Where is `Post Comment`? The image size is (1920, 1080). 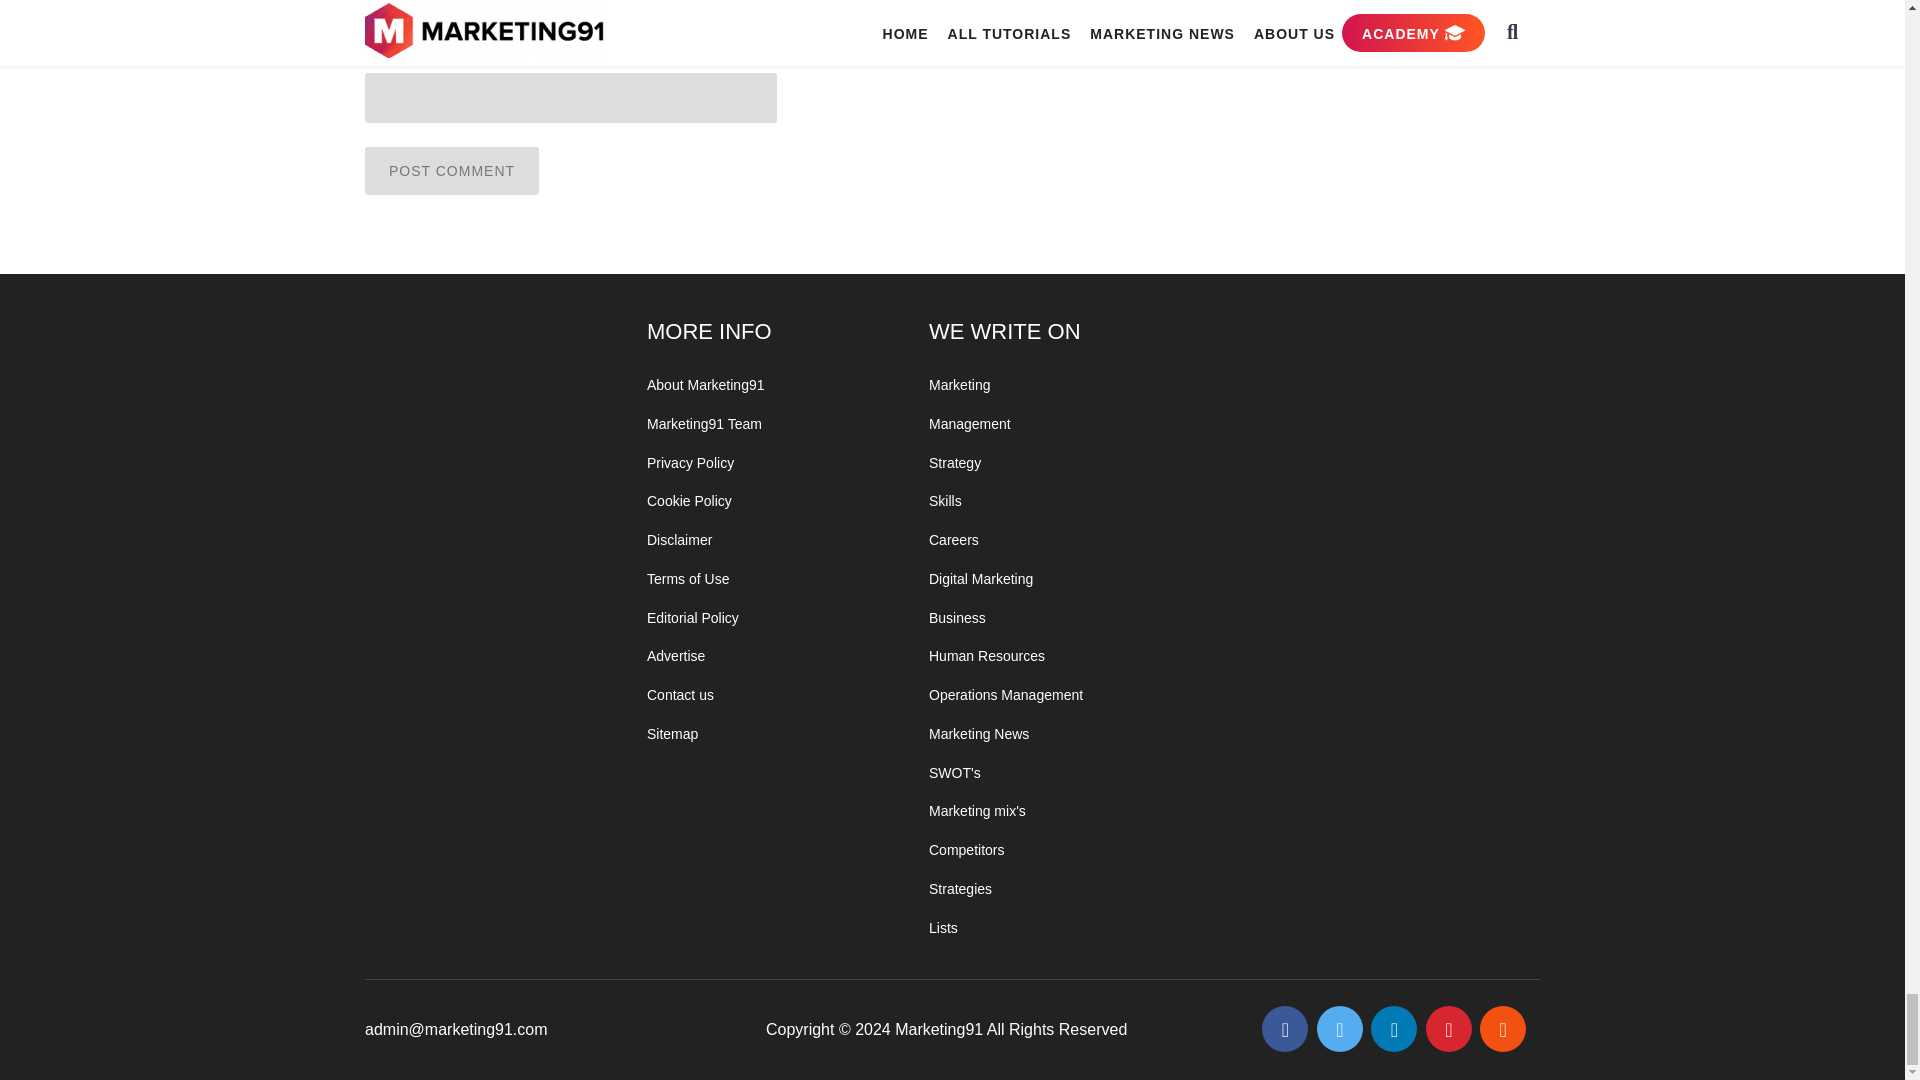 Post Comment is located at coordinates (452, 170).